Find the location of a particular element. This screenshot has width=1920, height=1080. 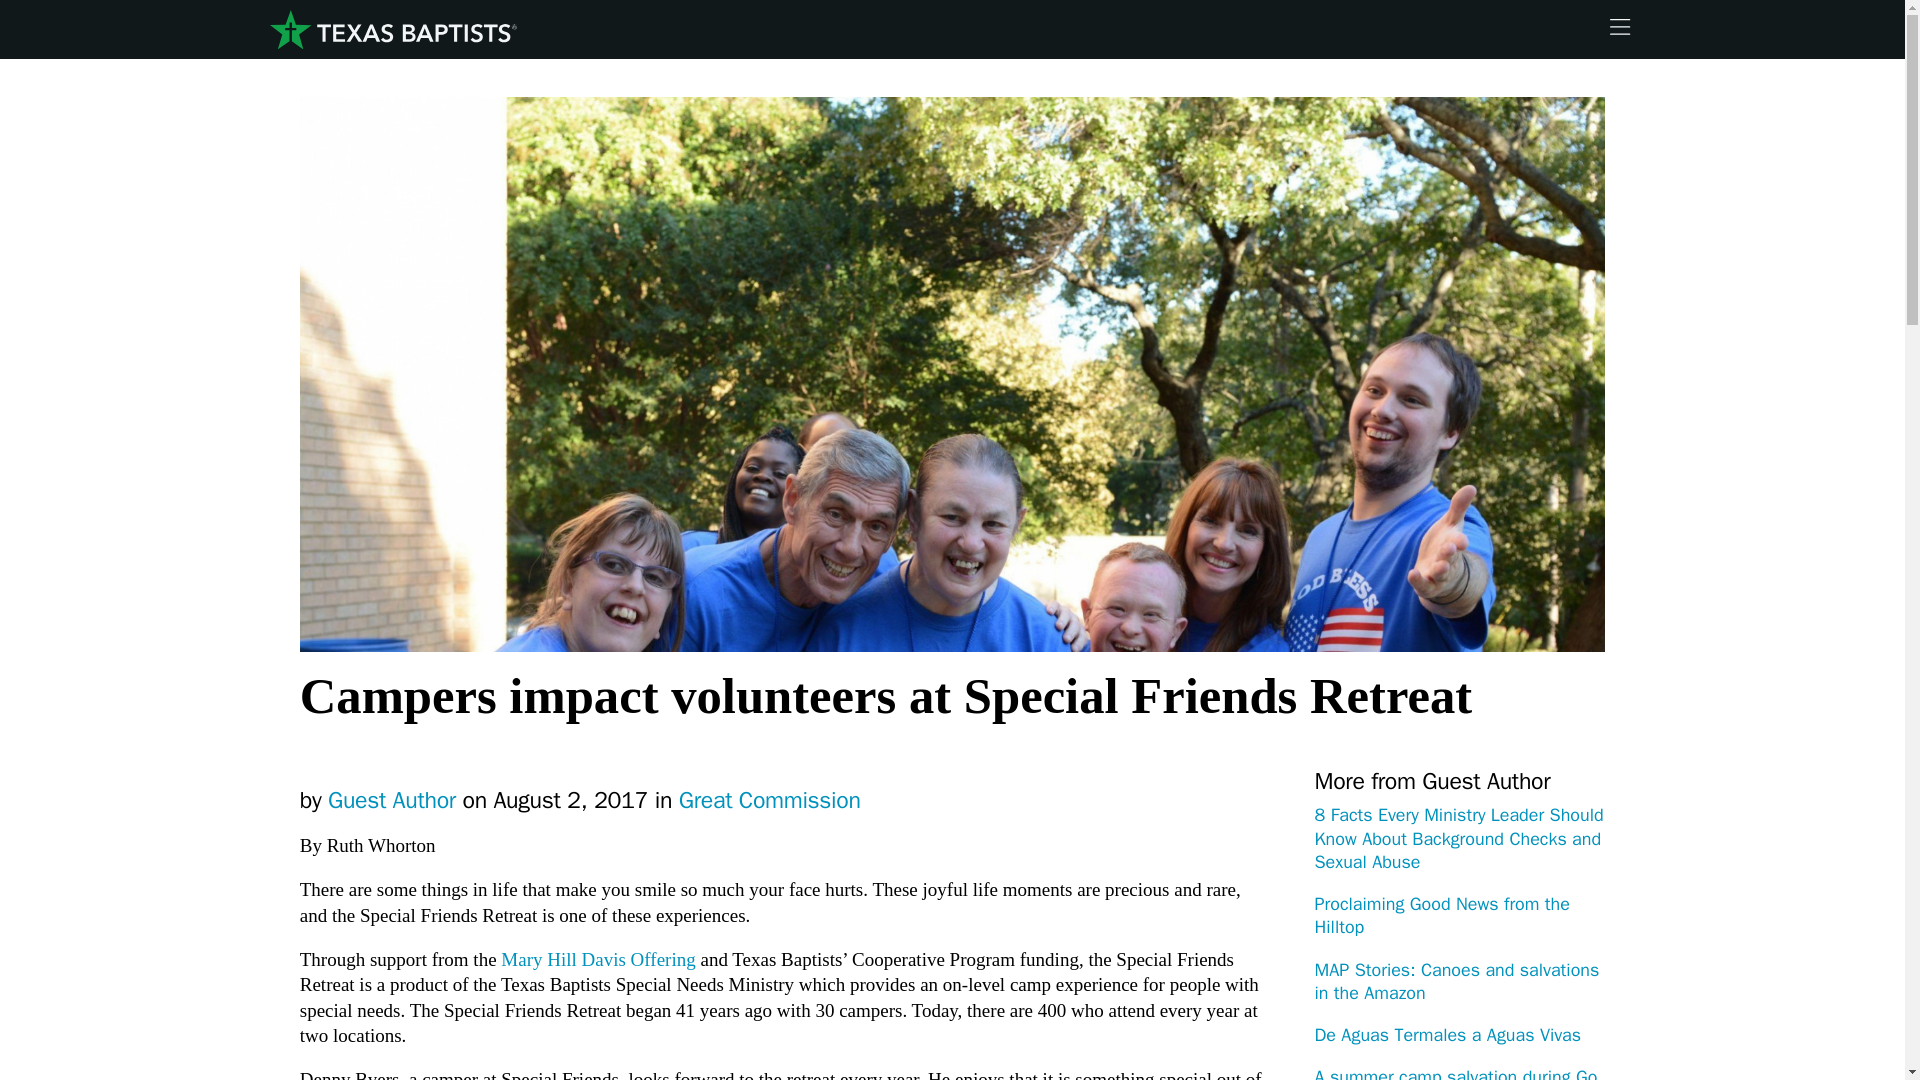

Mary Hill Davis Offering is located at coordinates (598, 959).